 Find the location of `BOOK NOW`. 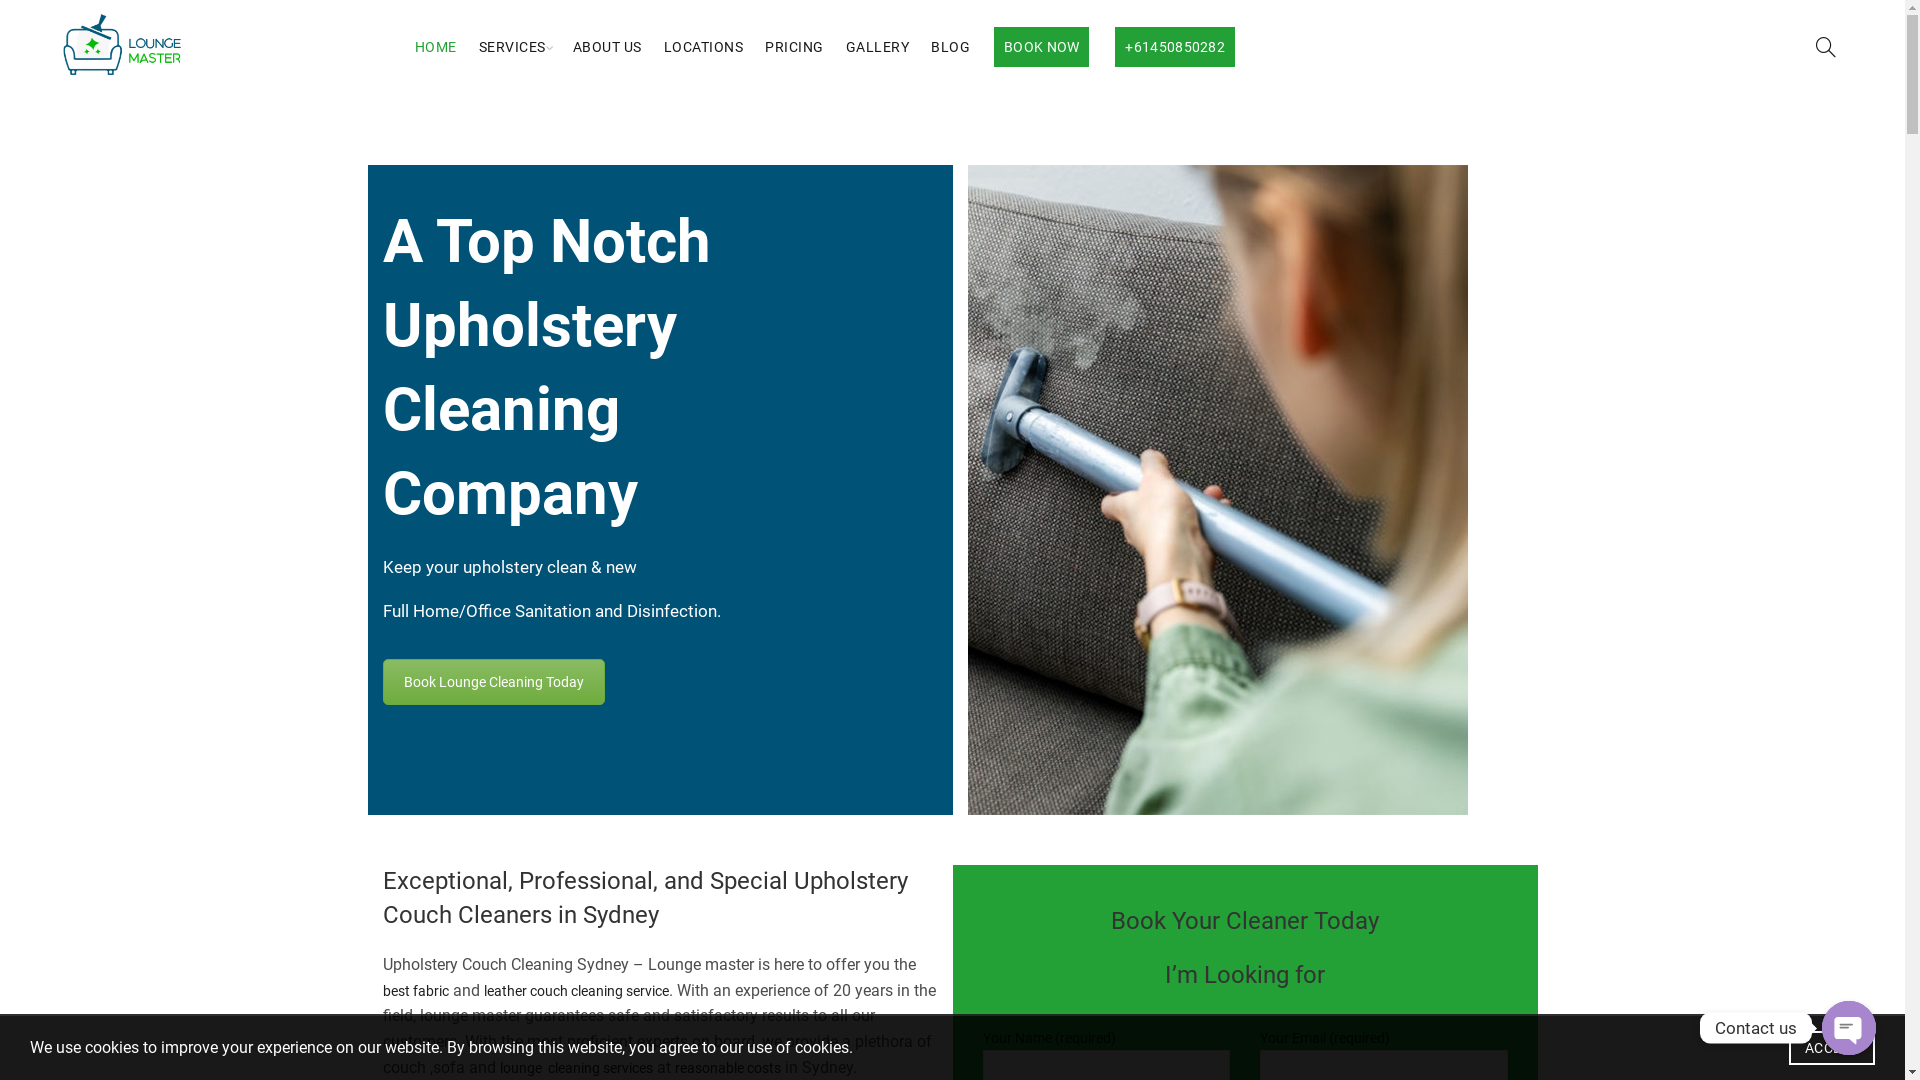

BOOK NOW is located at coordinates (1042, 47).